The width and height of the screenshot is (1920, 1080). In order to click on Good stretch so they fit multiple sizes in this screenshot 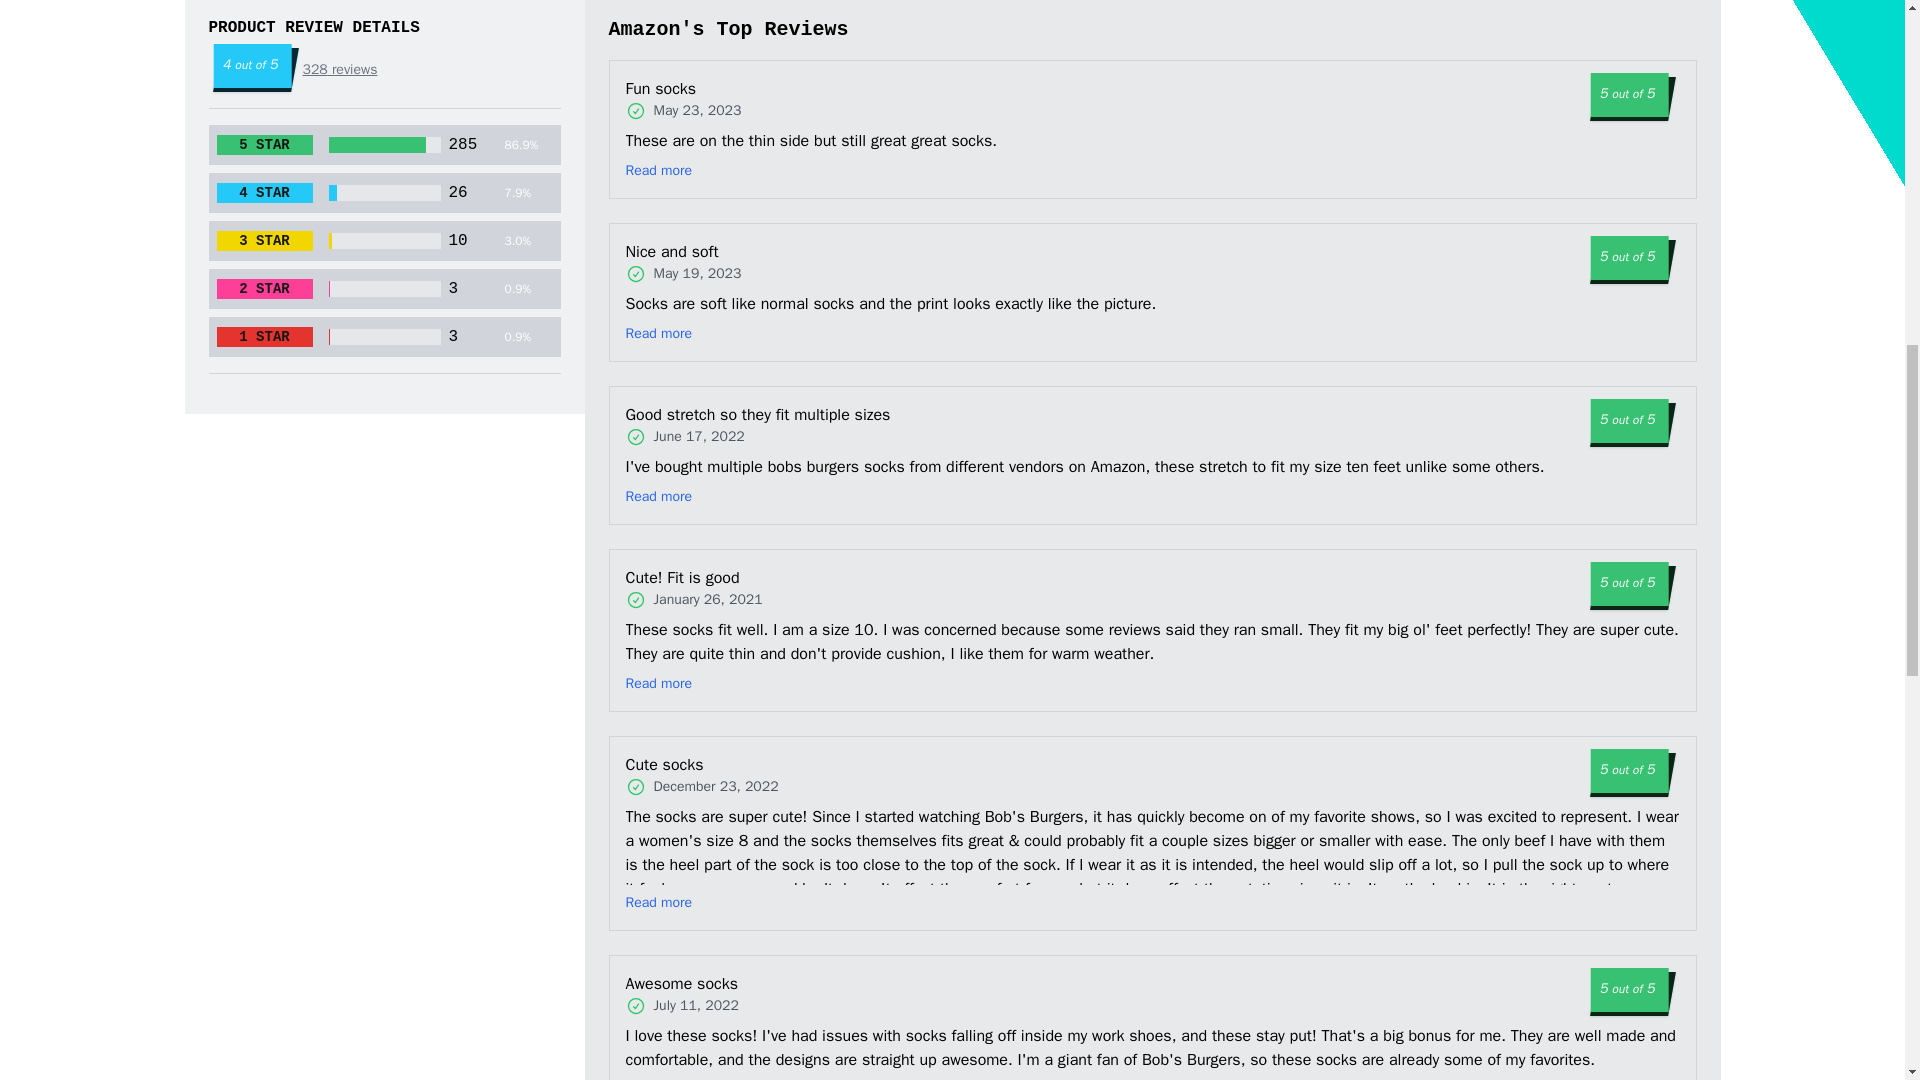, I will do `click(766, 414)`.